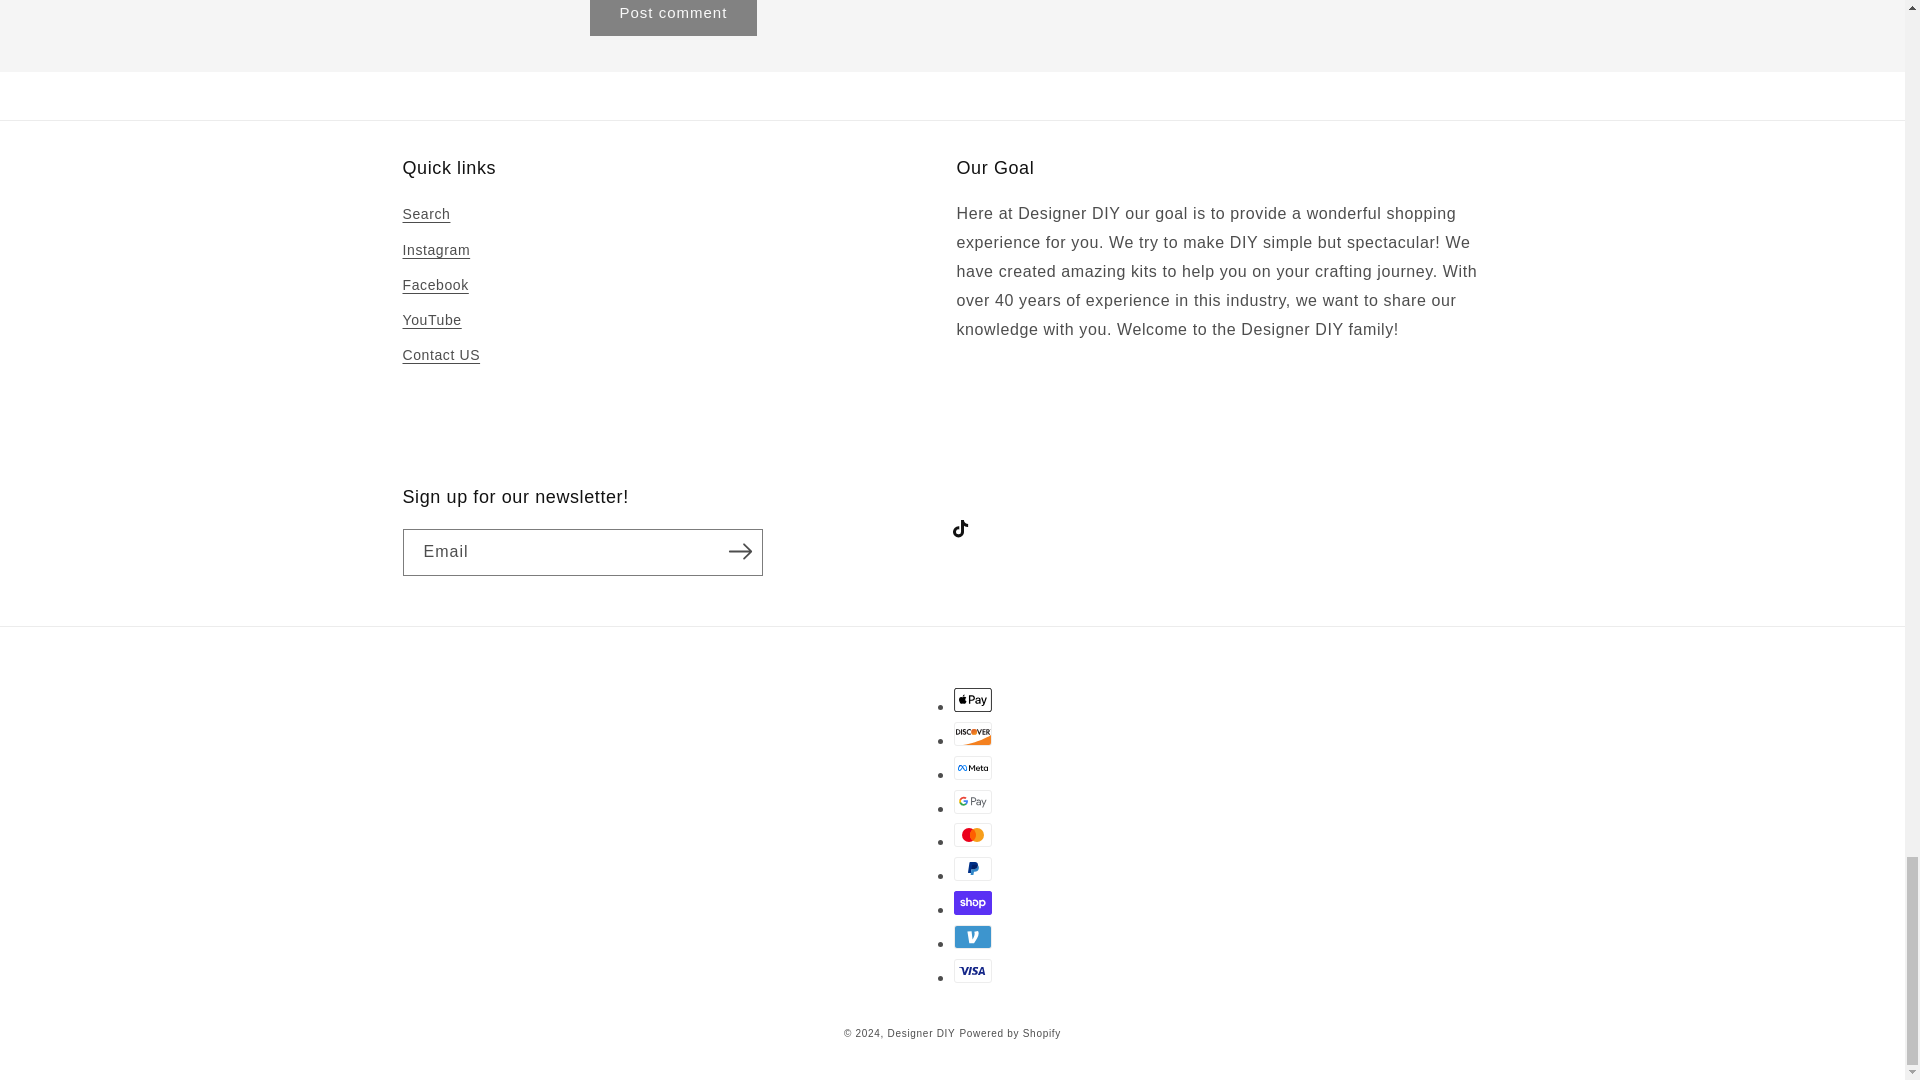  What do you see at coordinates (973, 802) in the screenshot?
I see `Google Pay` at bounding box center [973, 802].